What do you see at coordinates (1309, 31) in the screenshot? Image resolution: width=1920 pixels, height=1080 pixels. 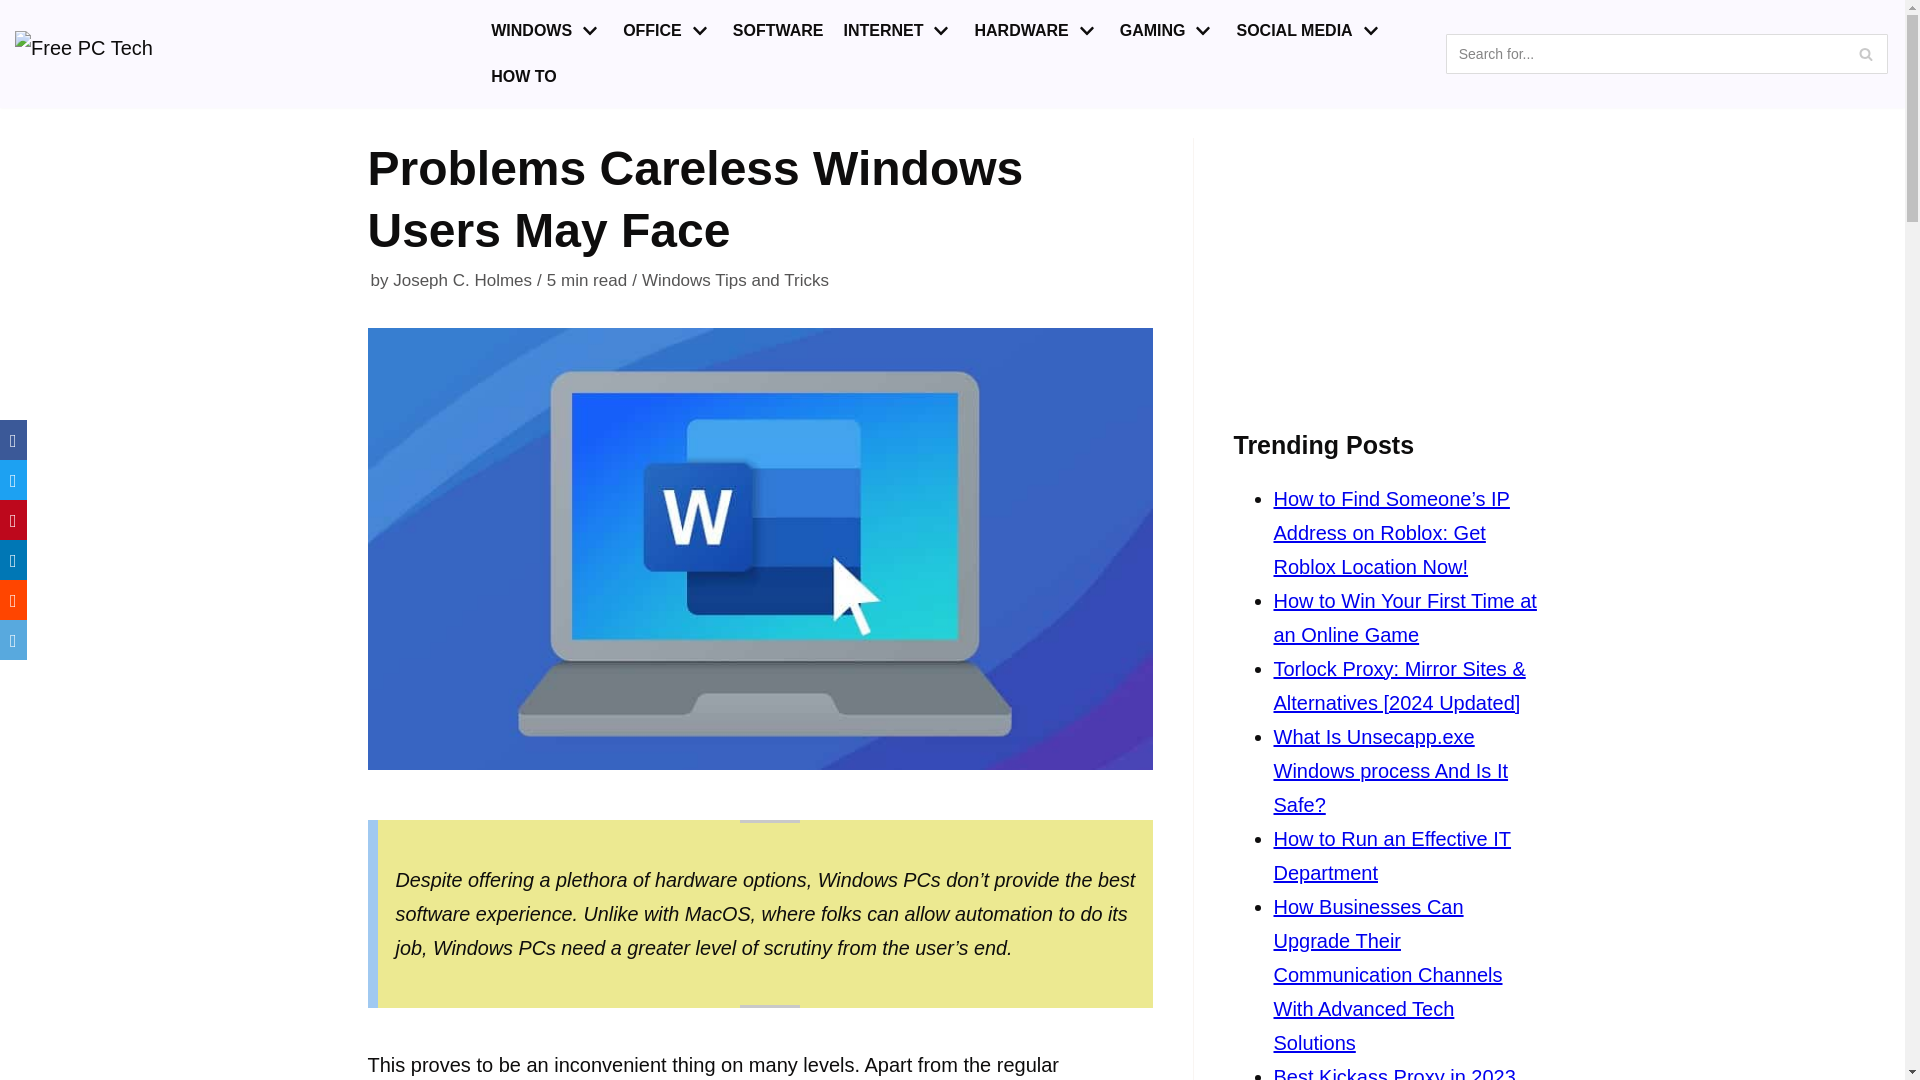 I see `SOCIAL MEDIA` at bounding box center [1309, 31].